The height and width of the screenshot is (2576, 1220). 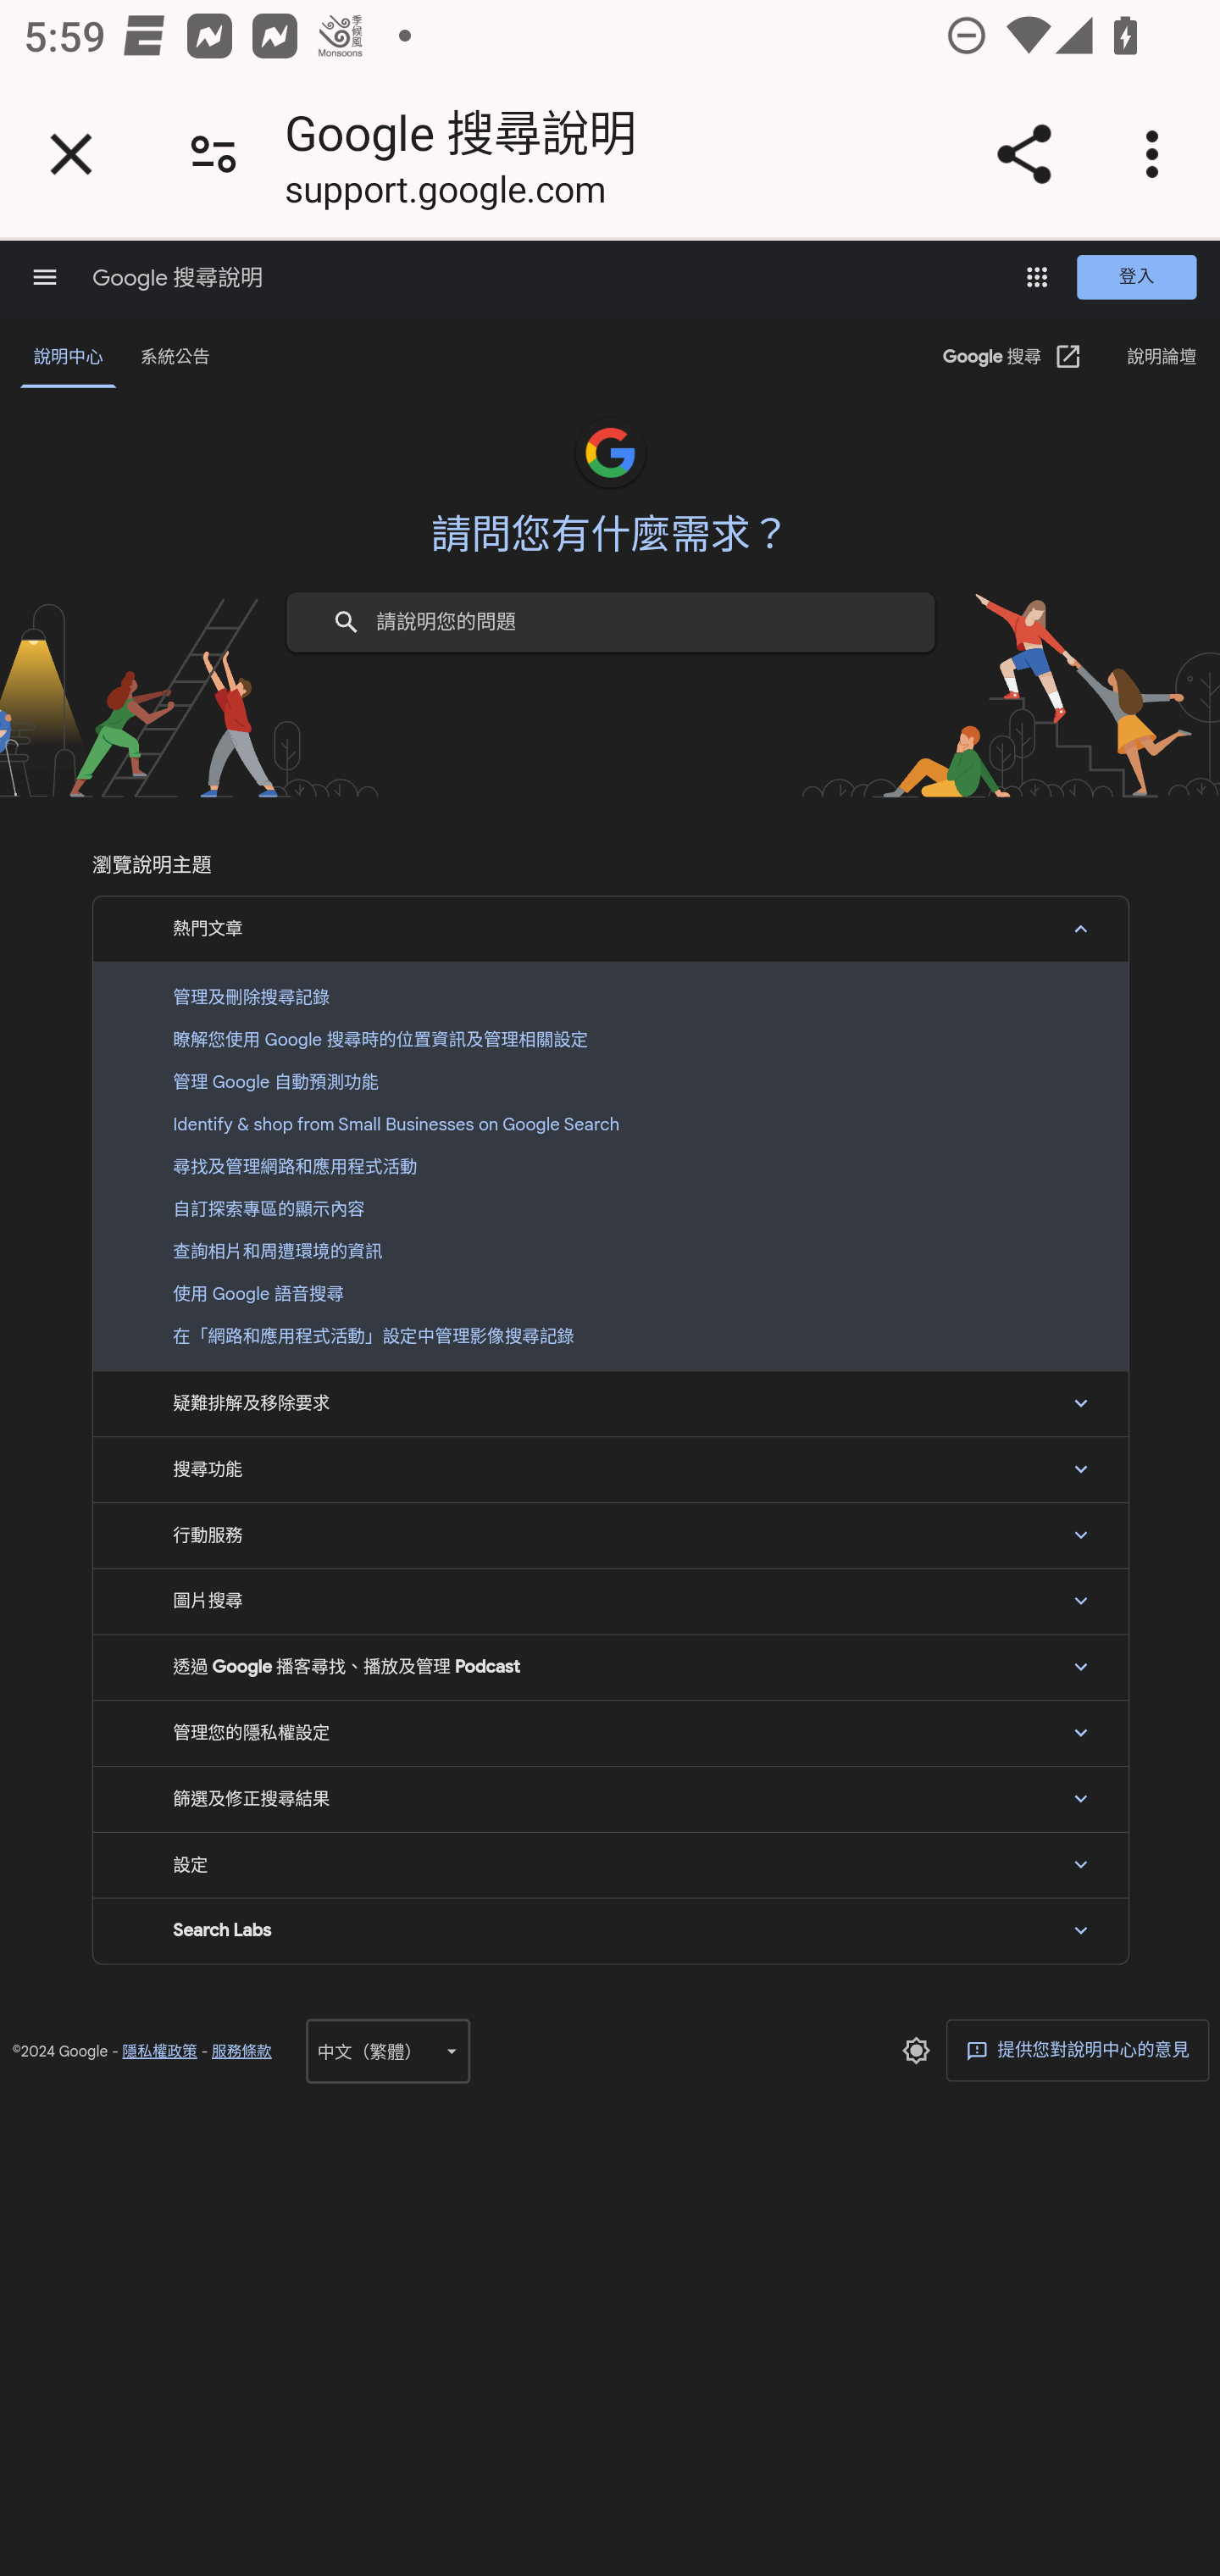 What do you see at coordinates (610, 1403) in the screenshot?
I see `疑難排解及移除要求` at bounding box center [610, 1403].